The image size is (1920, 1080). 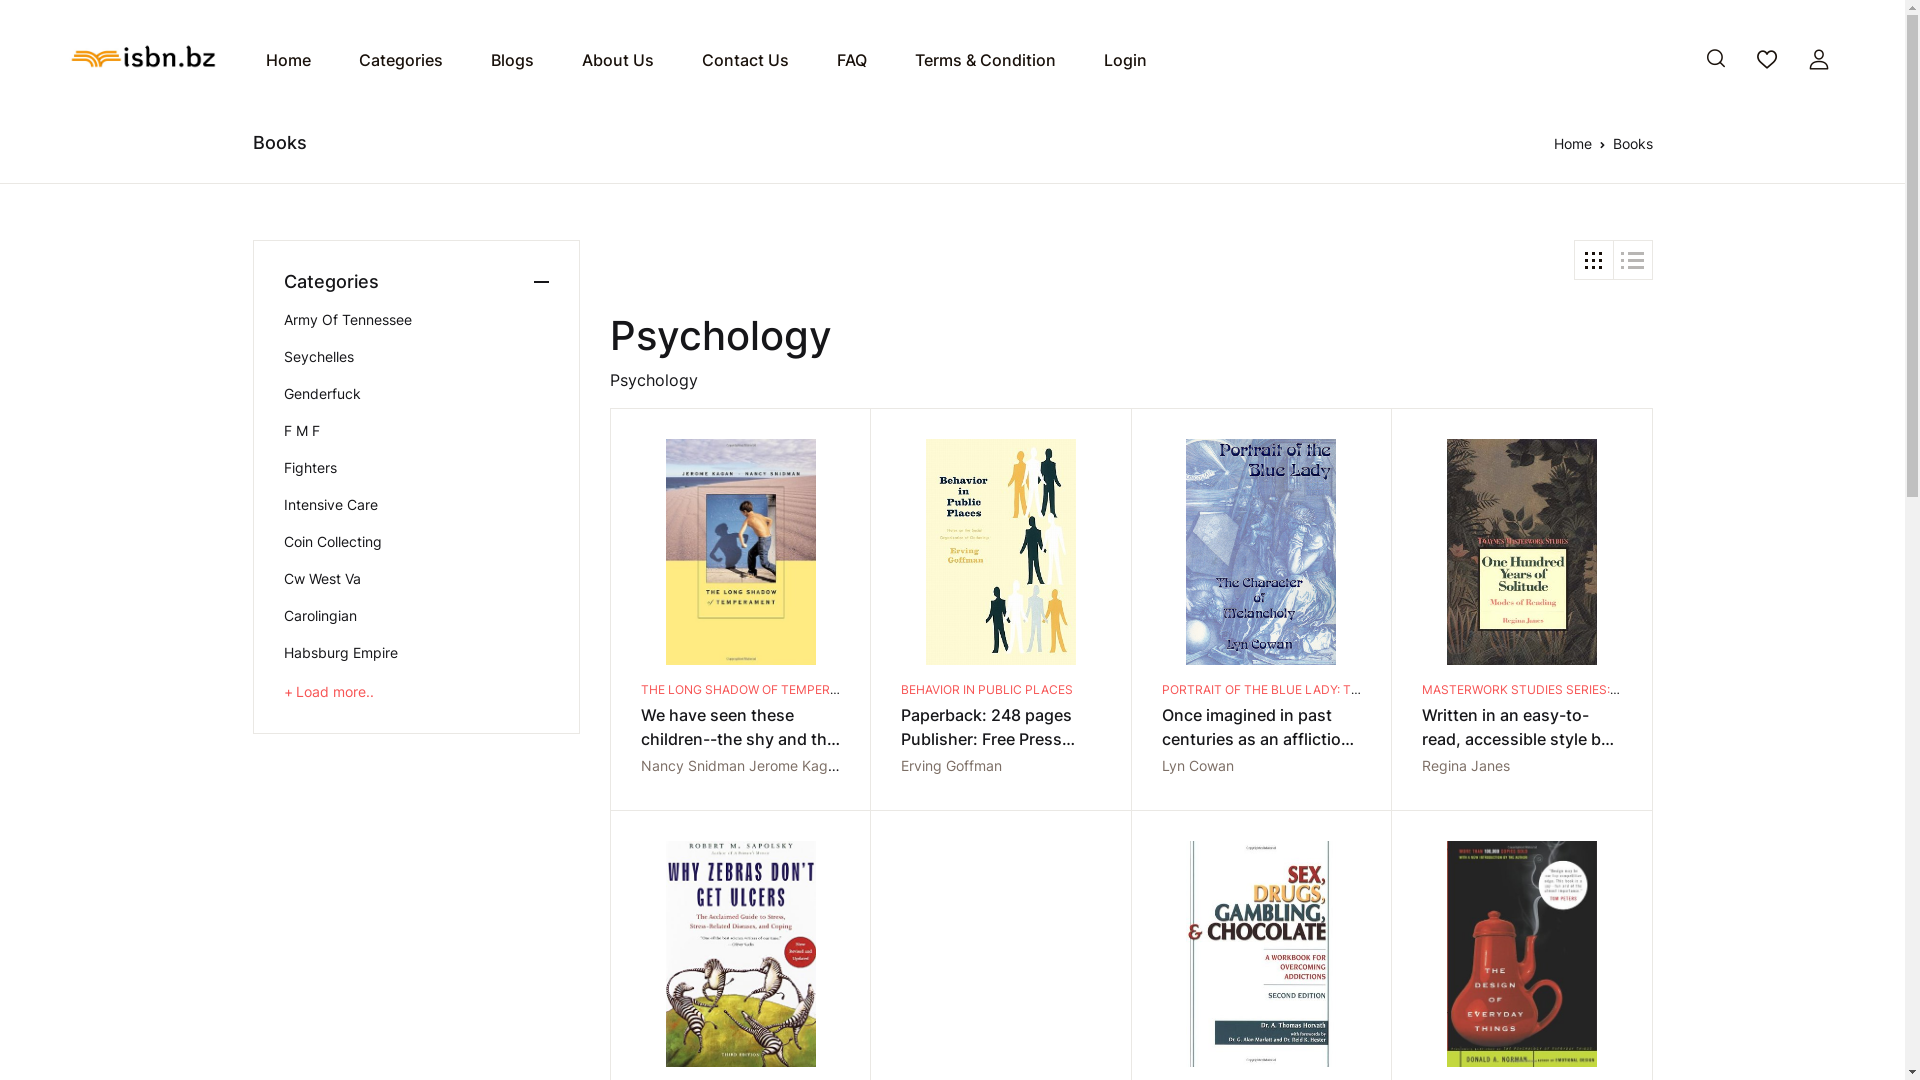 I want to click on Fighters, so click(x=417, y=468).